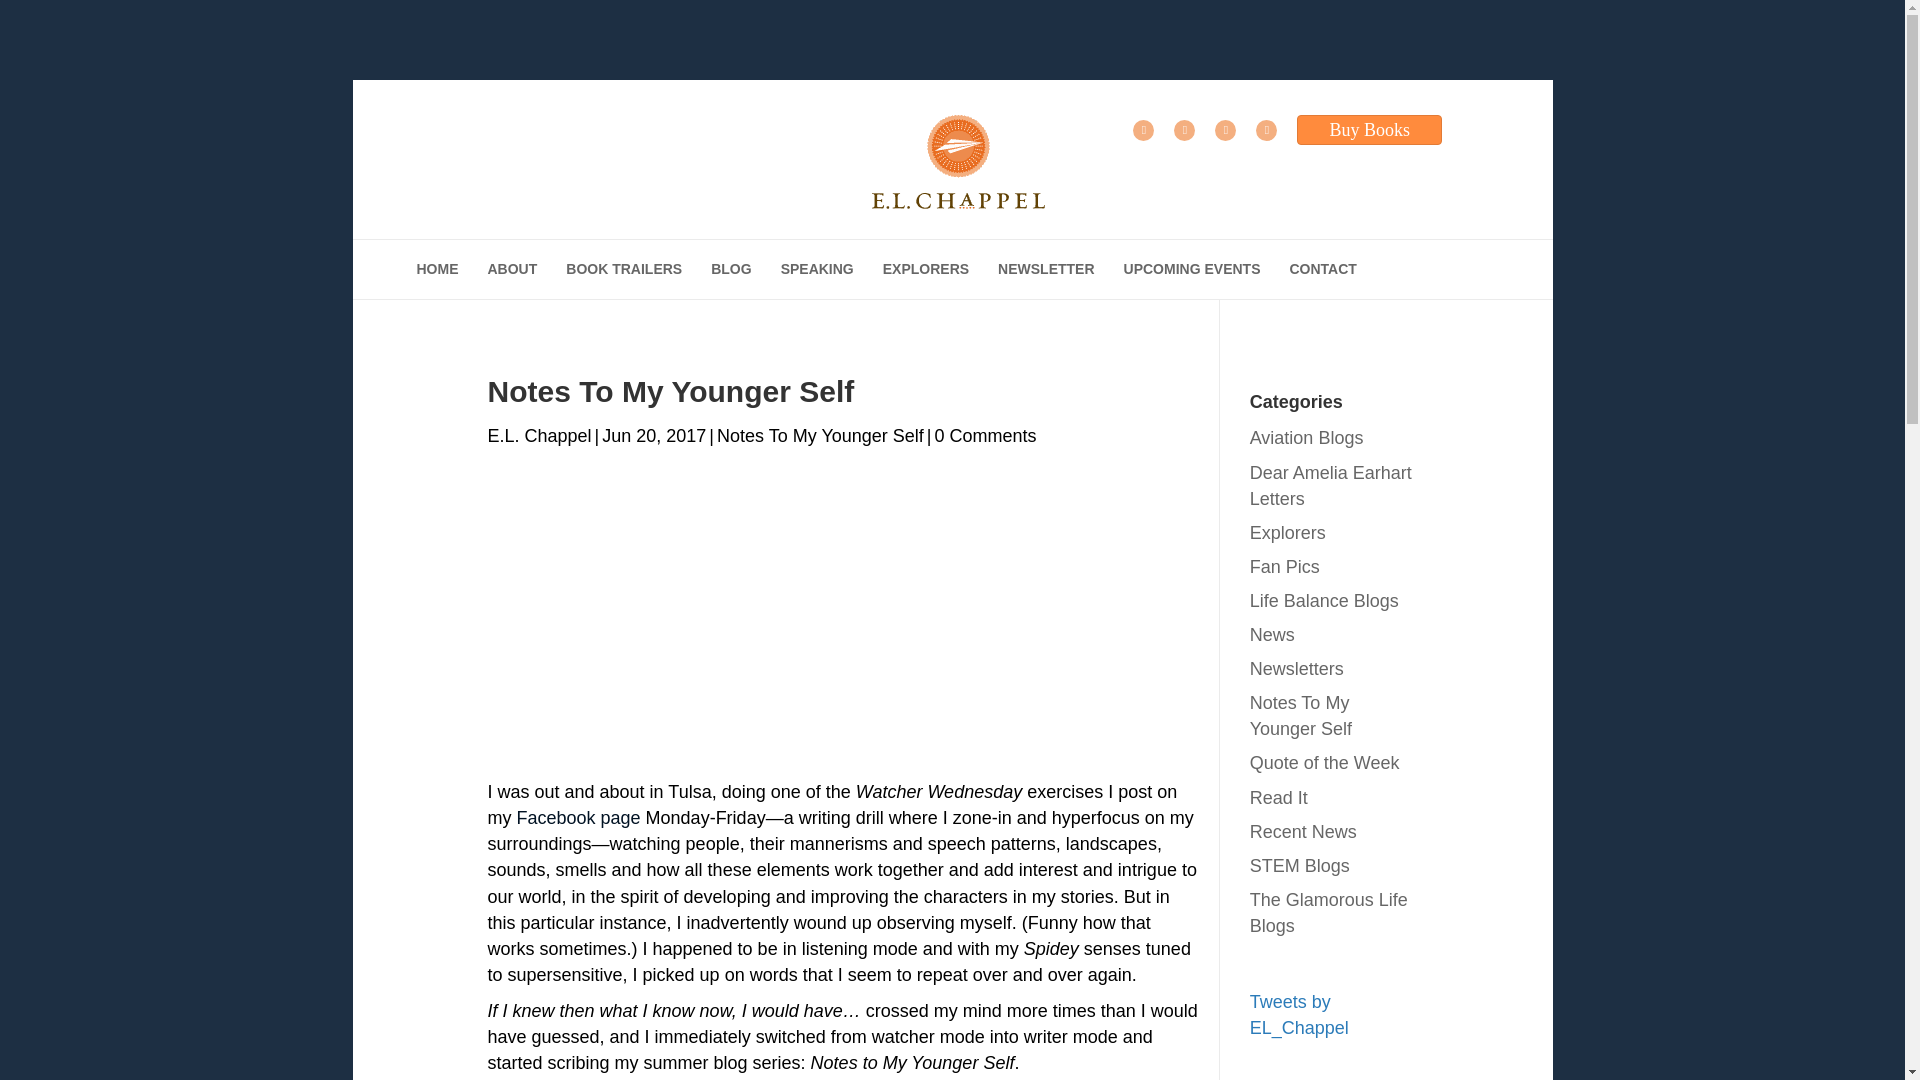 This screenshot has height=1080, width=1920. What do you see at coordinates (820, 436) in the screenshot?
I see `Notes To My Younger Self` at bounding box center [820, 436].